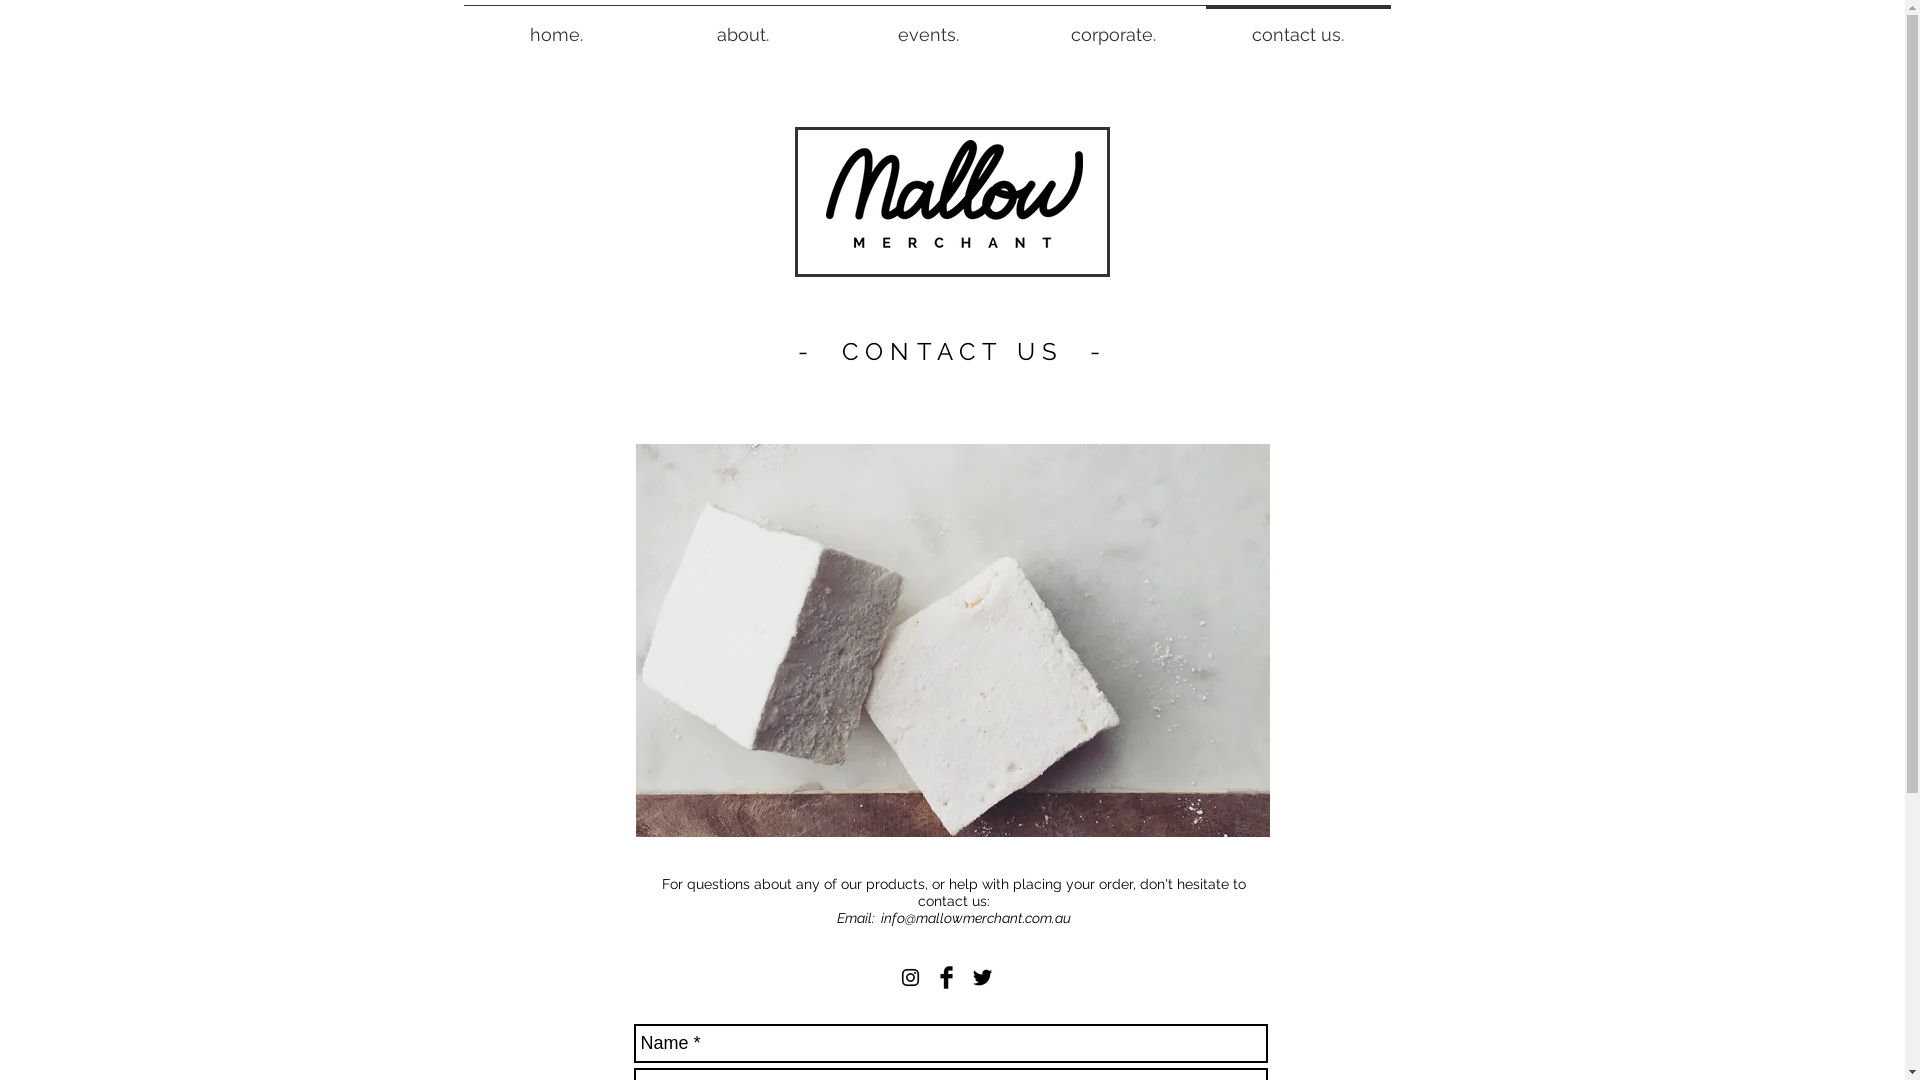 The height and width of the screenshot is (1080, 1920). I want to click on info@mallowmerchant.com.au, so click(975, 918).